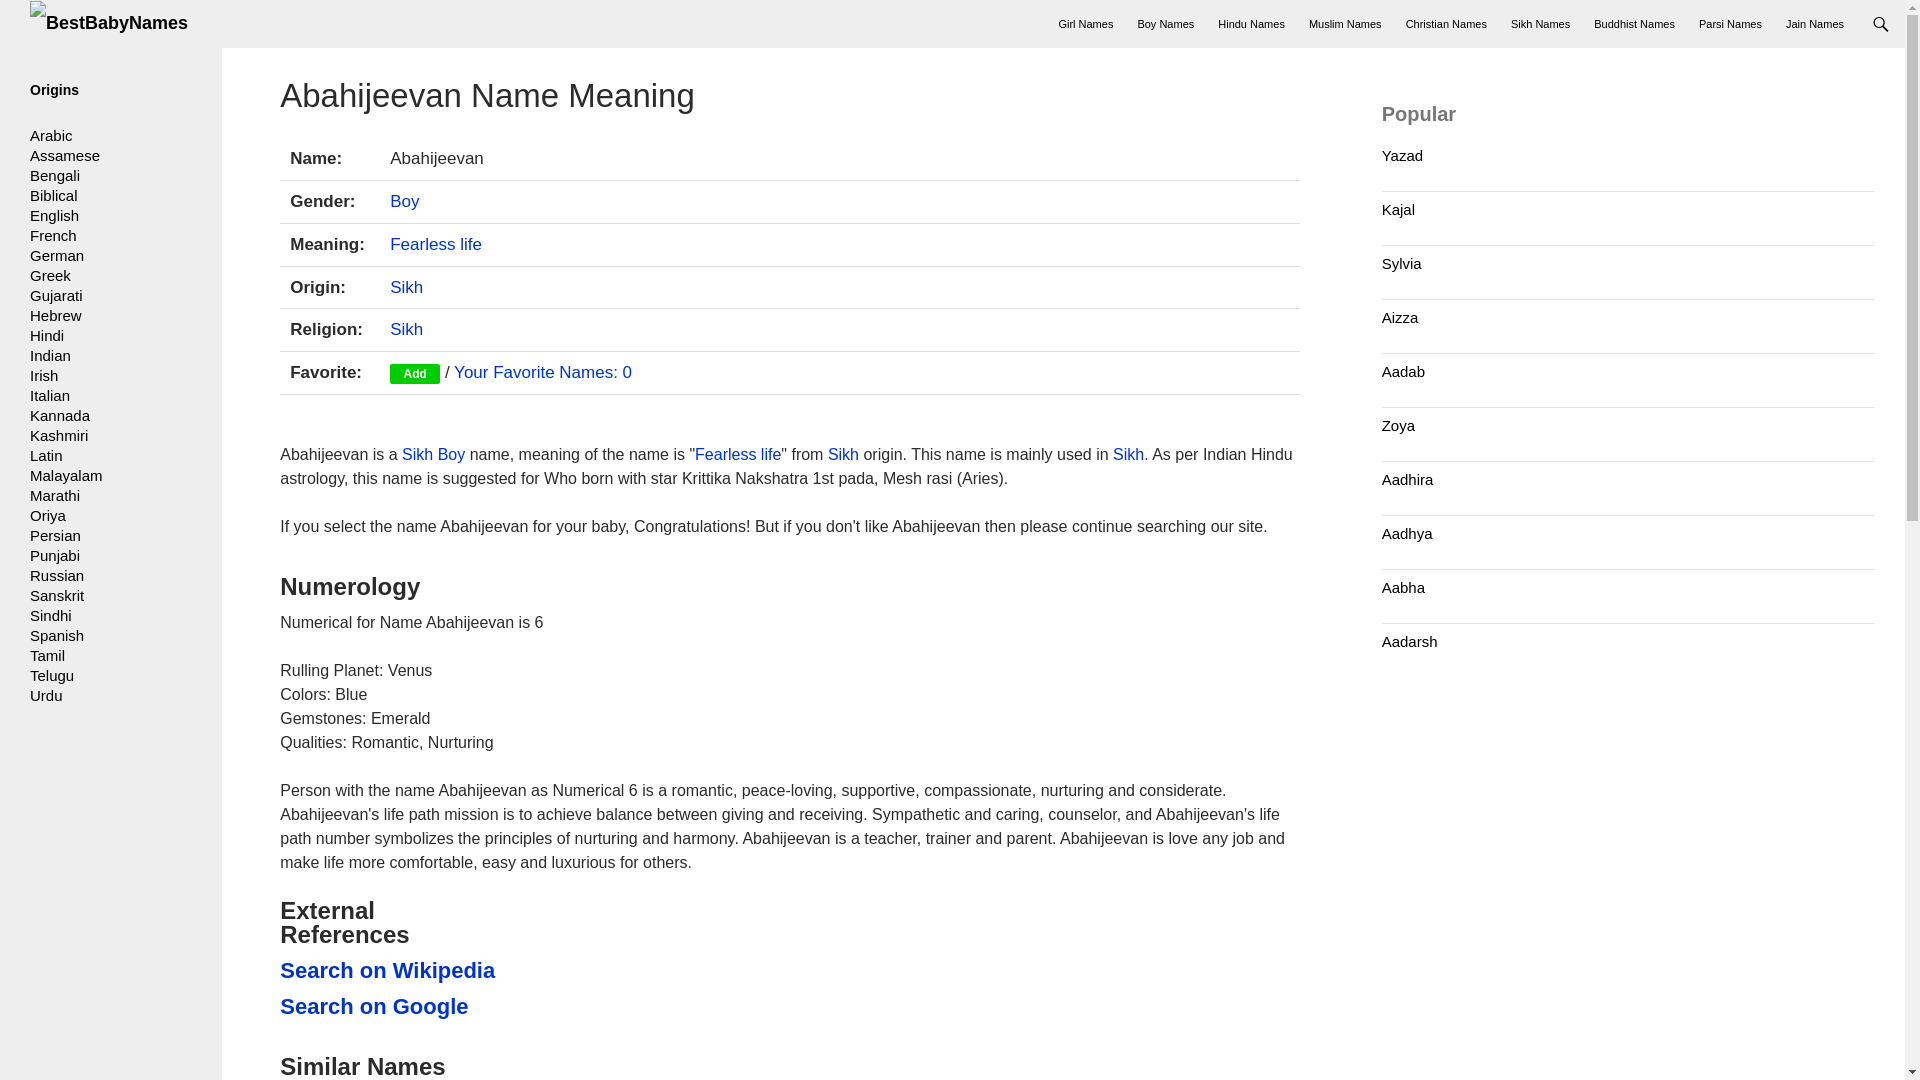  Describe the element at coordinates (1086, 24) in the screenshot. I see `Girl Names` at that location.